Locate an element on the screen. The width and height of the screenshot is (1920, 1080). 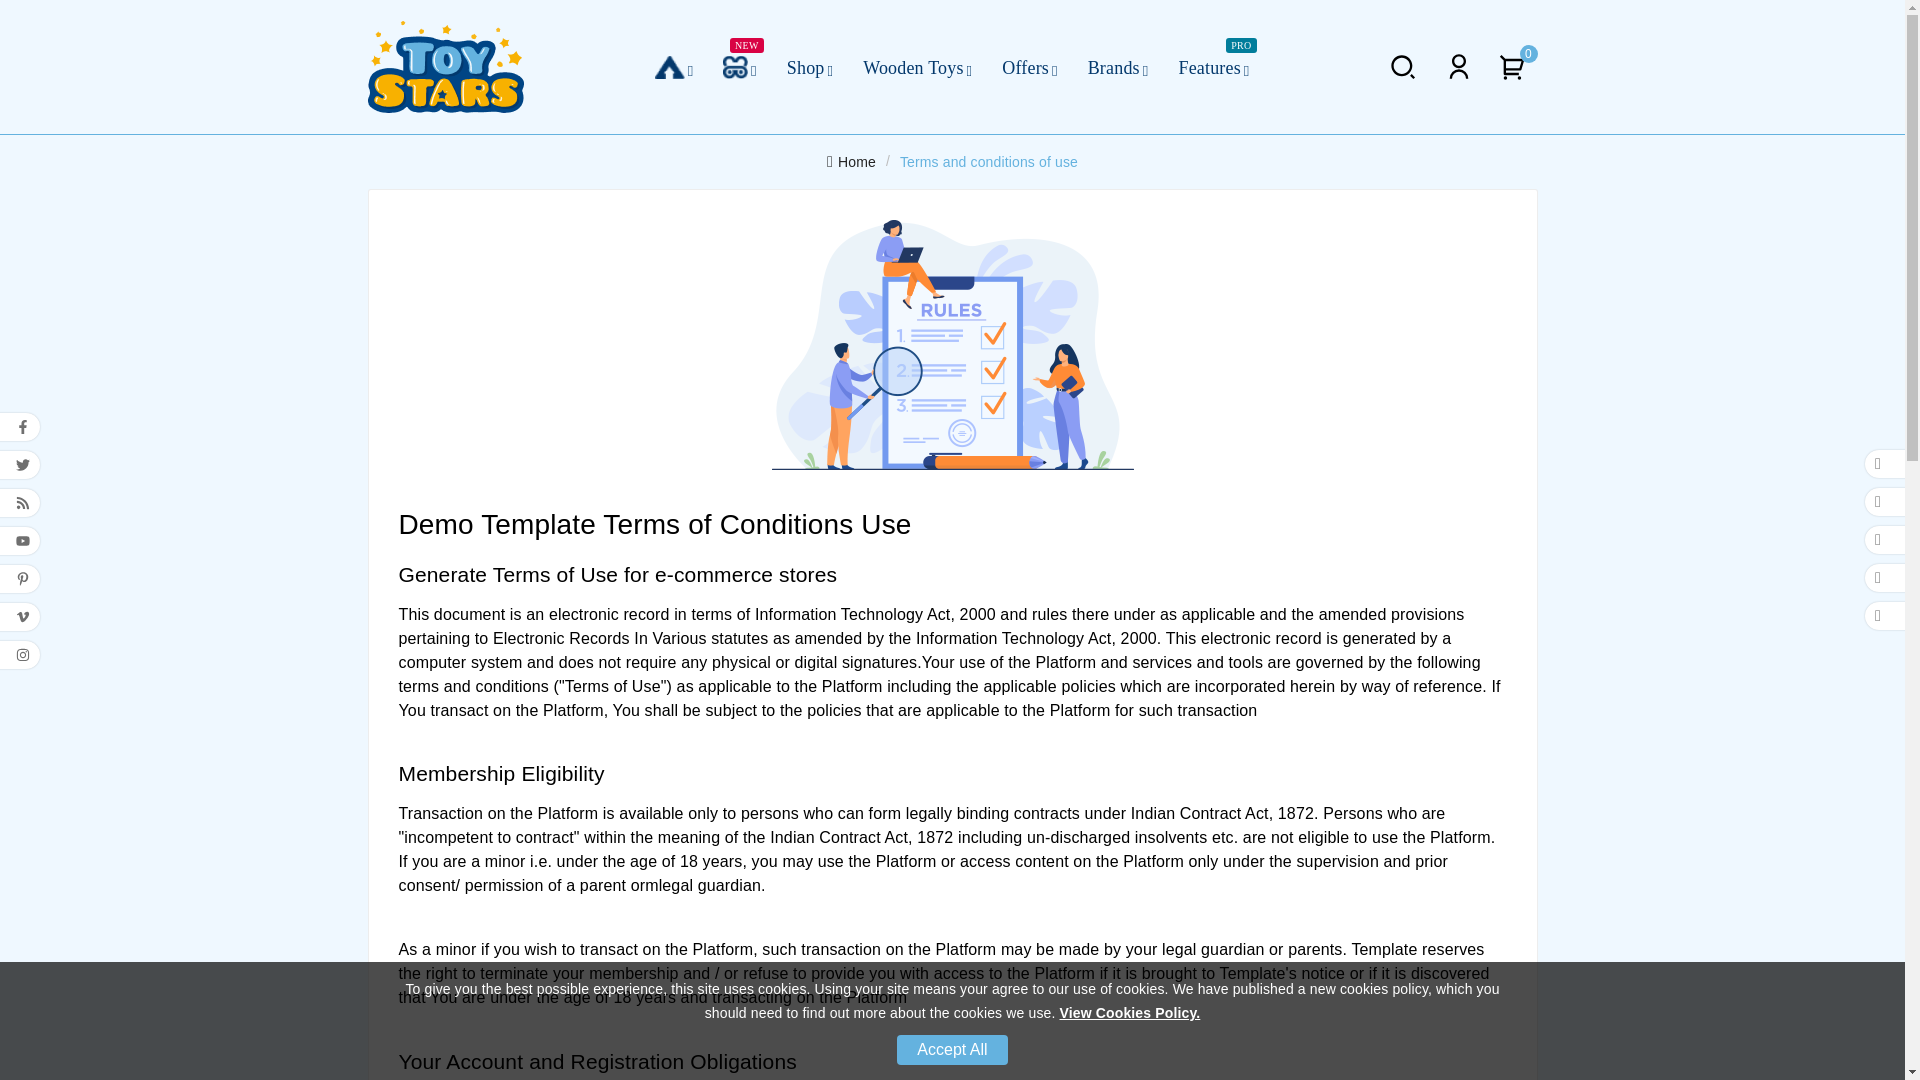
Shop is located at coordinates (810, 66).